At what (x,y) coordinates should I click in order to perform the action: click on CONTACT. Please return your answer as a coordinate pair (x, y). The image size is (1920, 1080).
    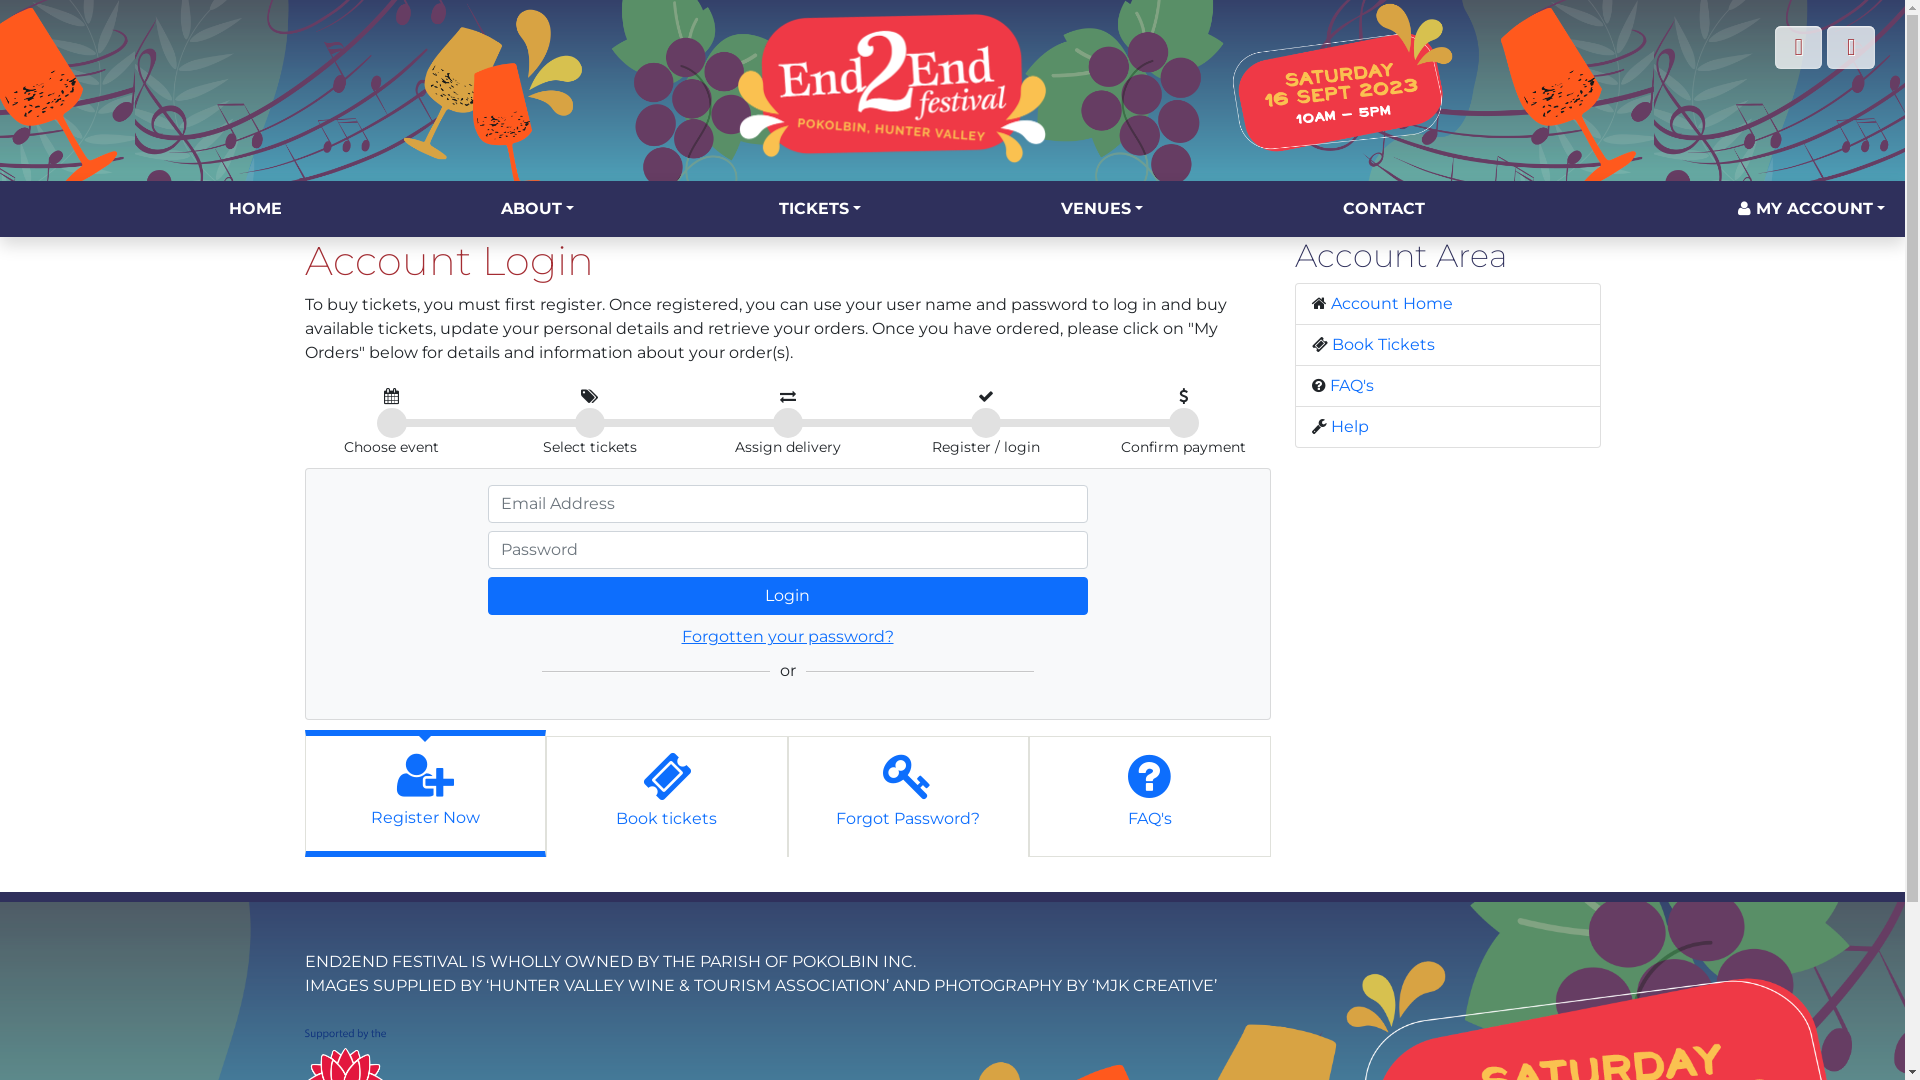
    Looking at the image, I should click on (1384, 209).